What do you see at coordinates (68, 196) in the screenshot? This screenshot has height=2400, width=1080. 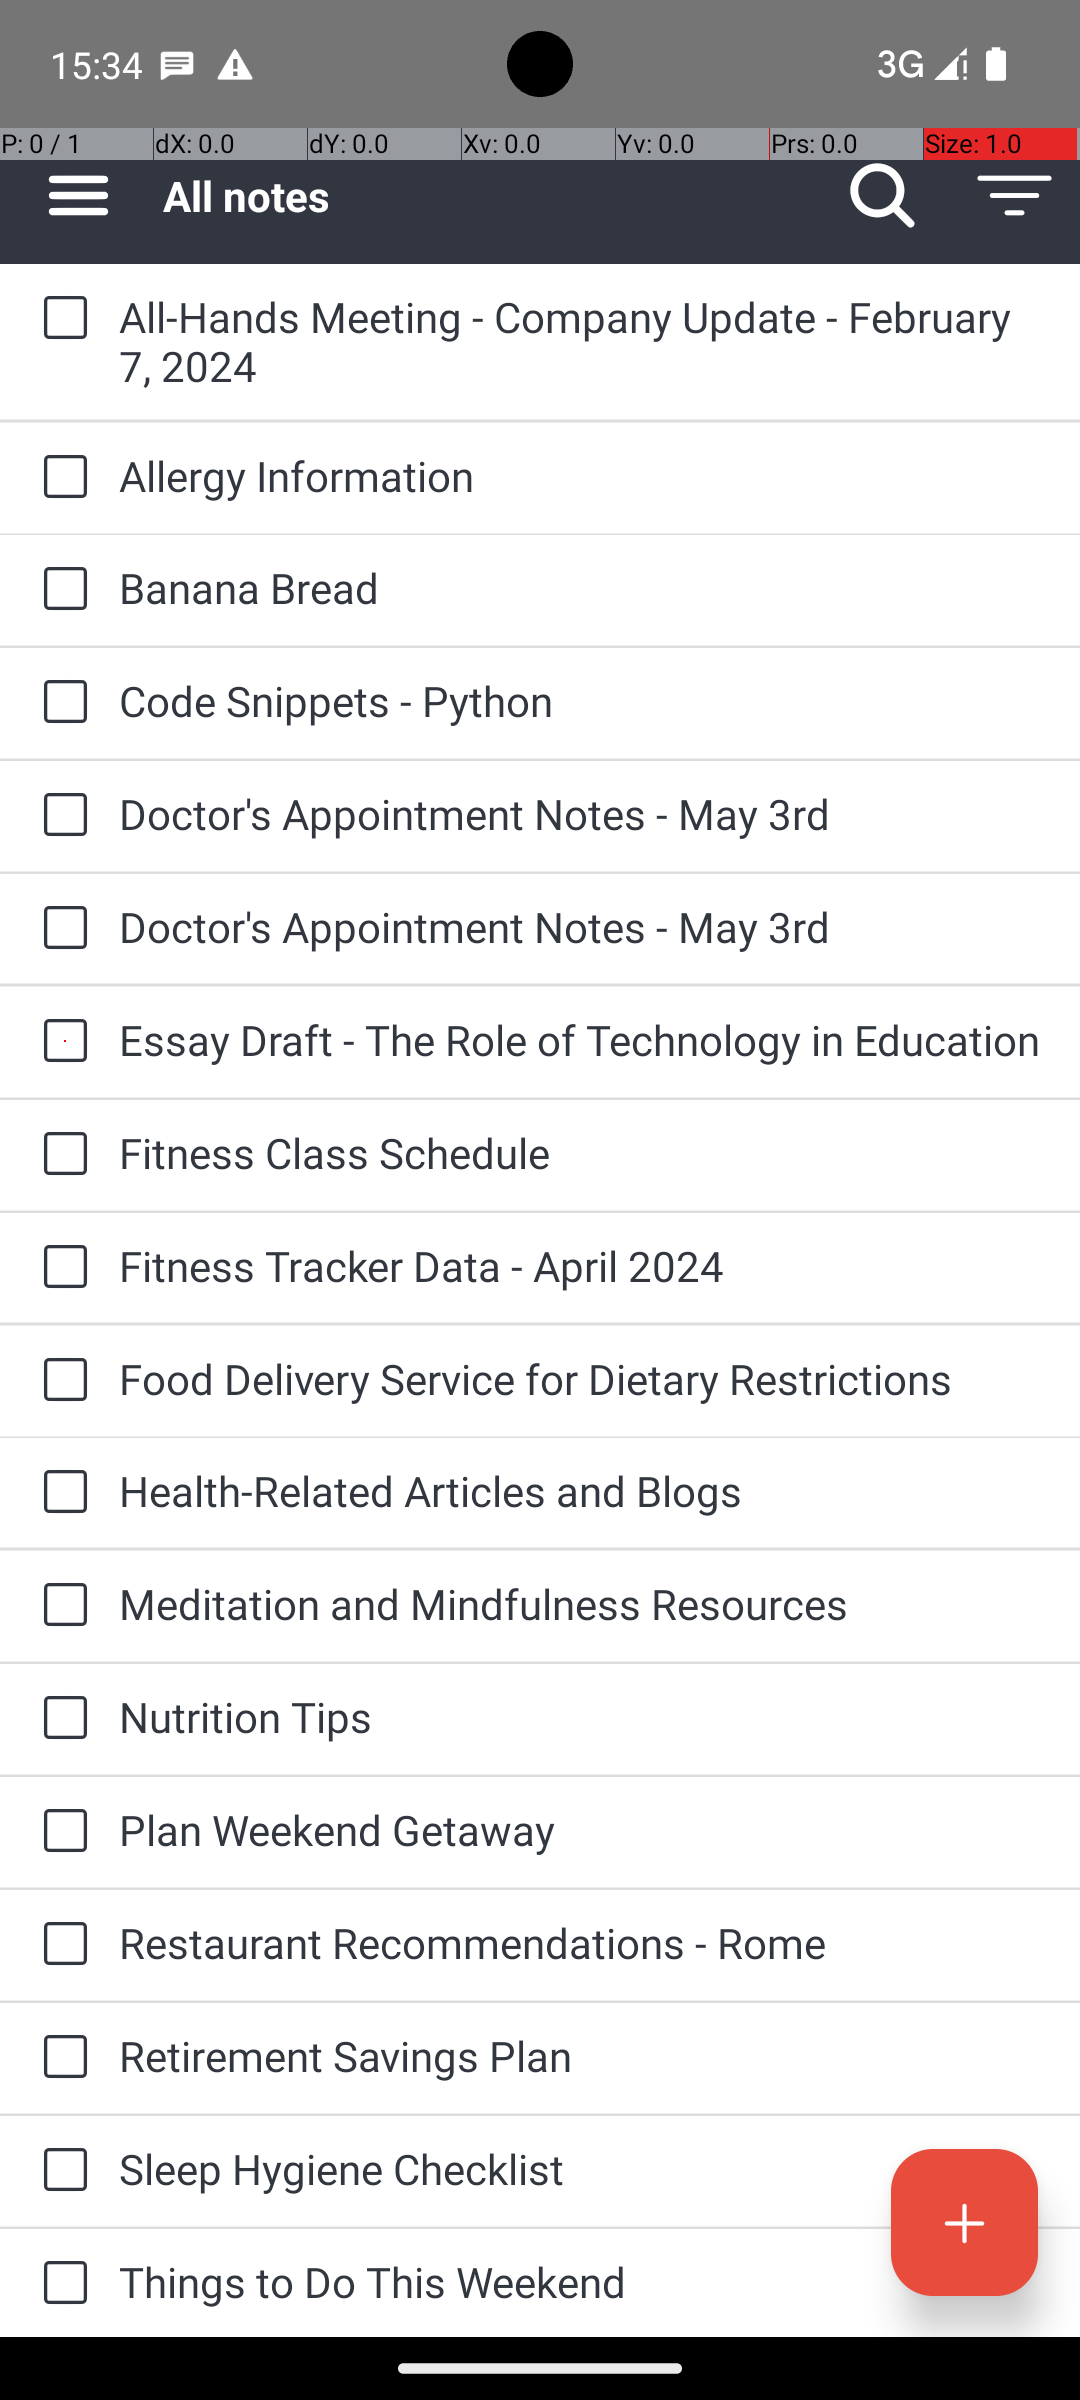 I see `Sidebar` at bounding box center [68, 196].